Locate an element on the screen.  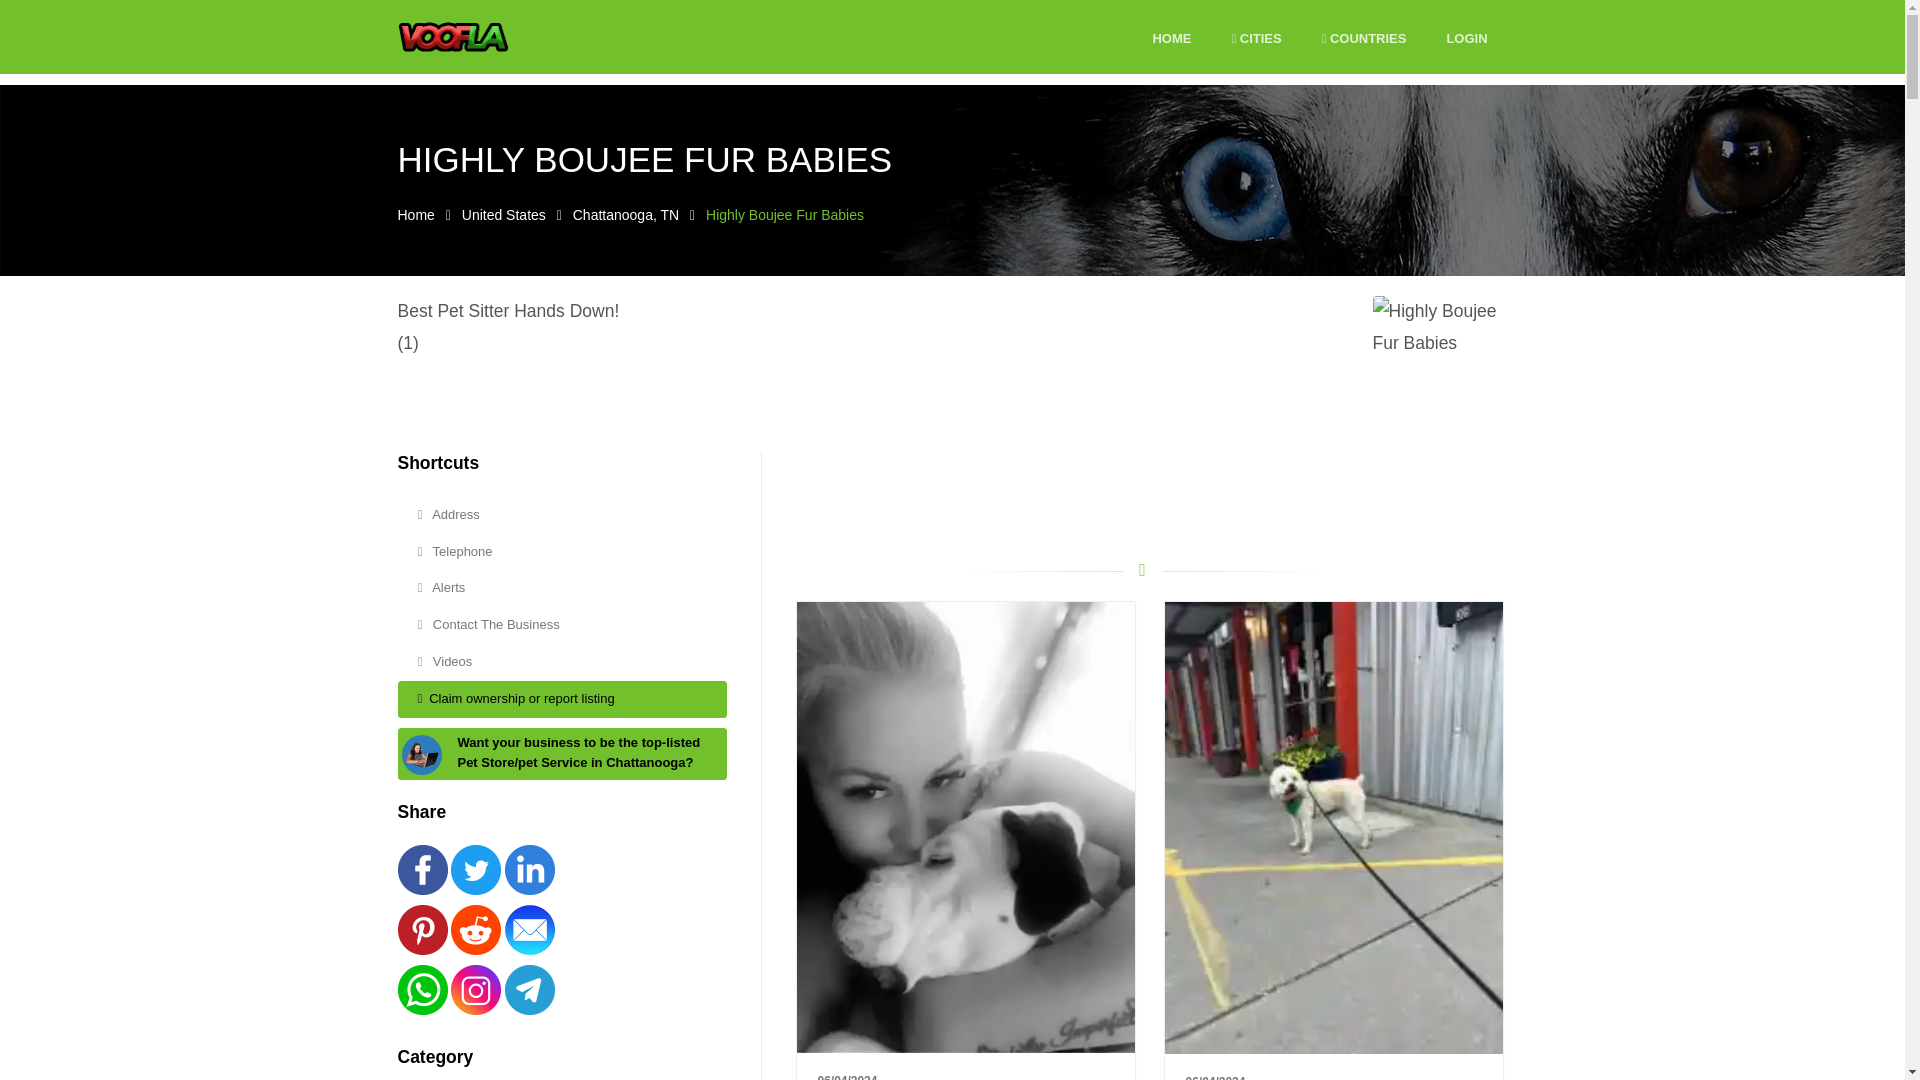
Contact The Business is located at coordinates (562, 624).